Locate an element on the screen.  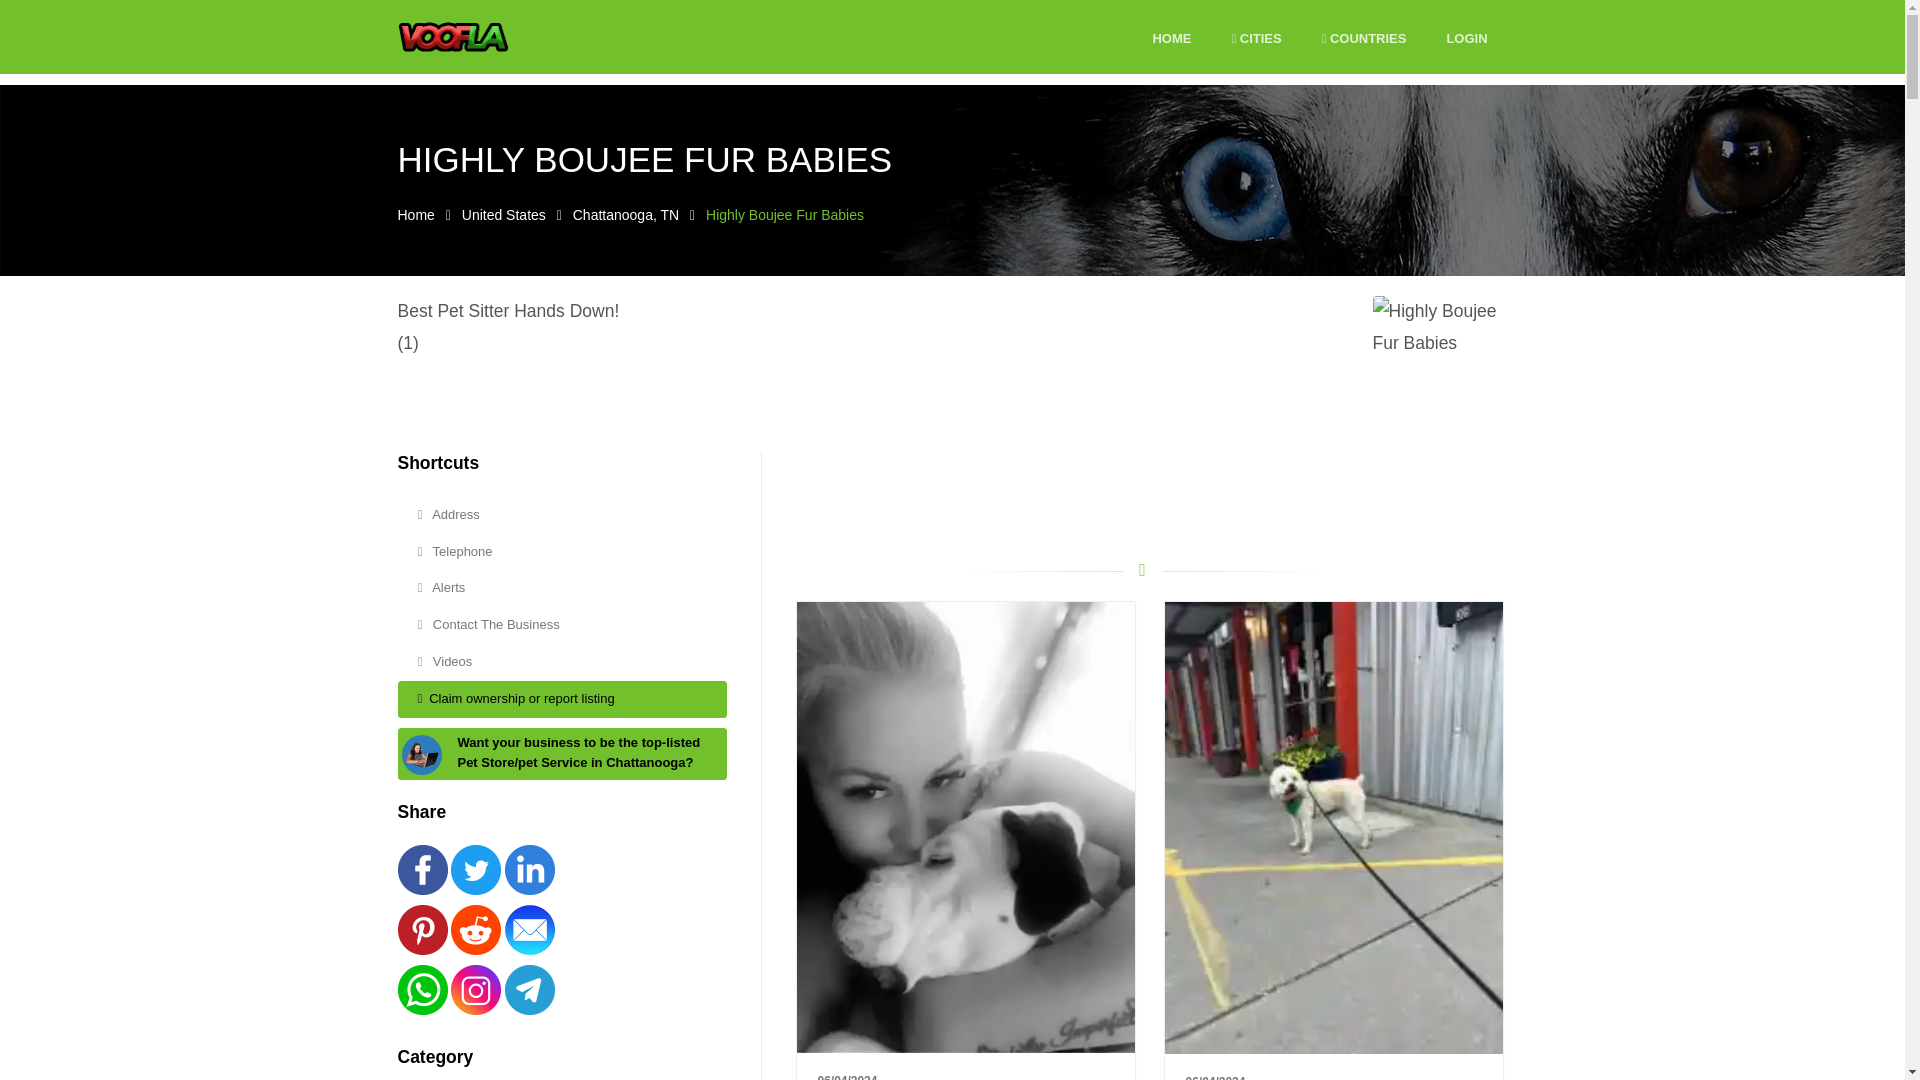
Contact The Business is located at coordinates (562, 624).